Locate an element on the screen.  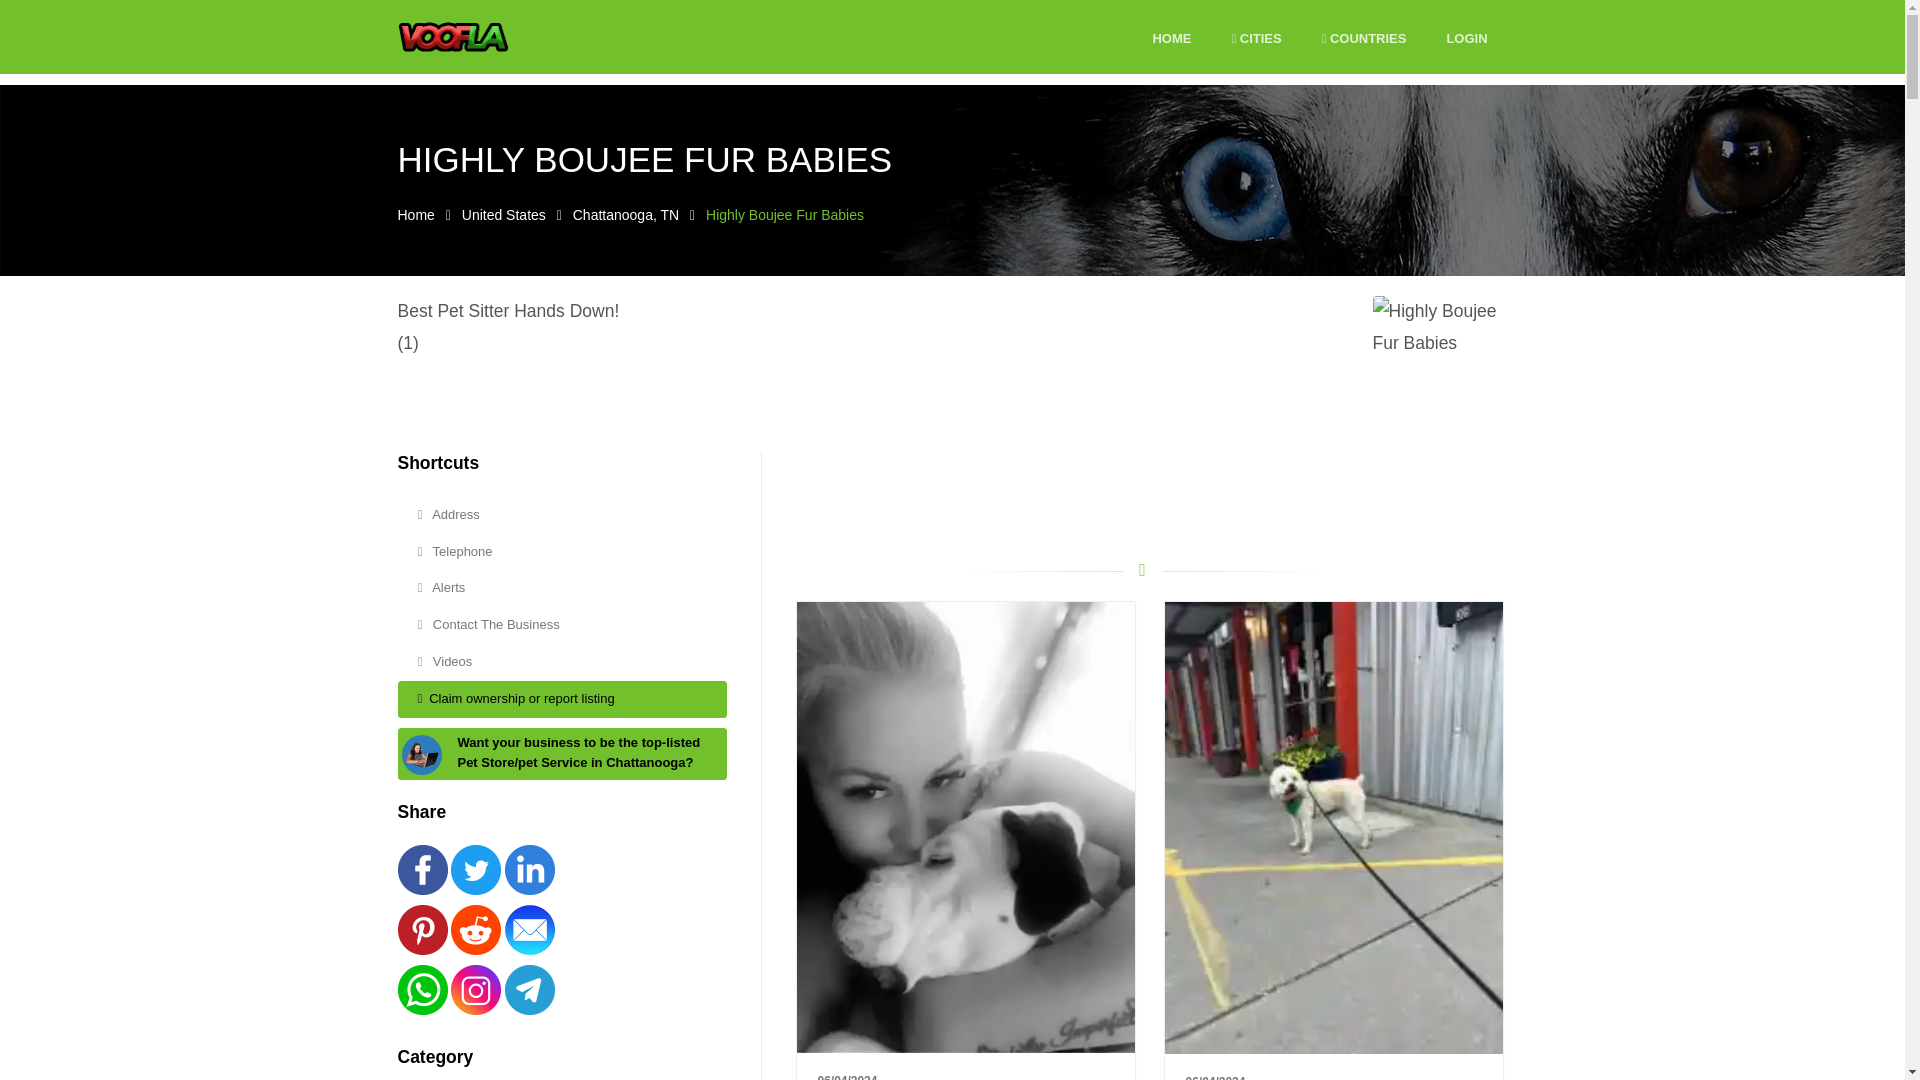
Contact The Business is located at coordinates (562, 624).